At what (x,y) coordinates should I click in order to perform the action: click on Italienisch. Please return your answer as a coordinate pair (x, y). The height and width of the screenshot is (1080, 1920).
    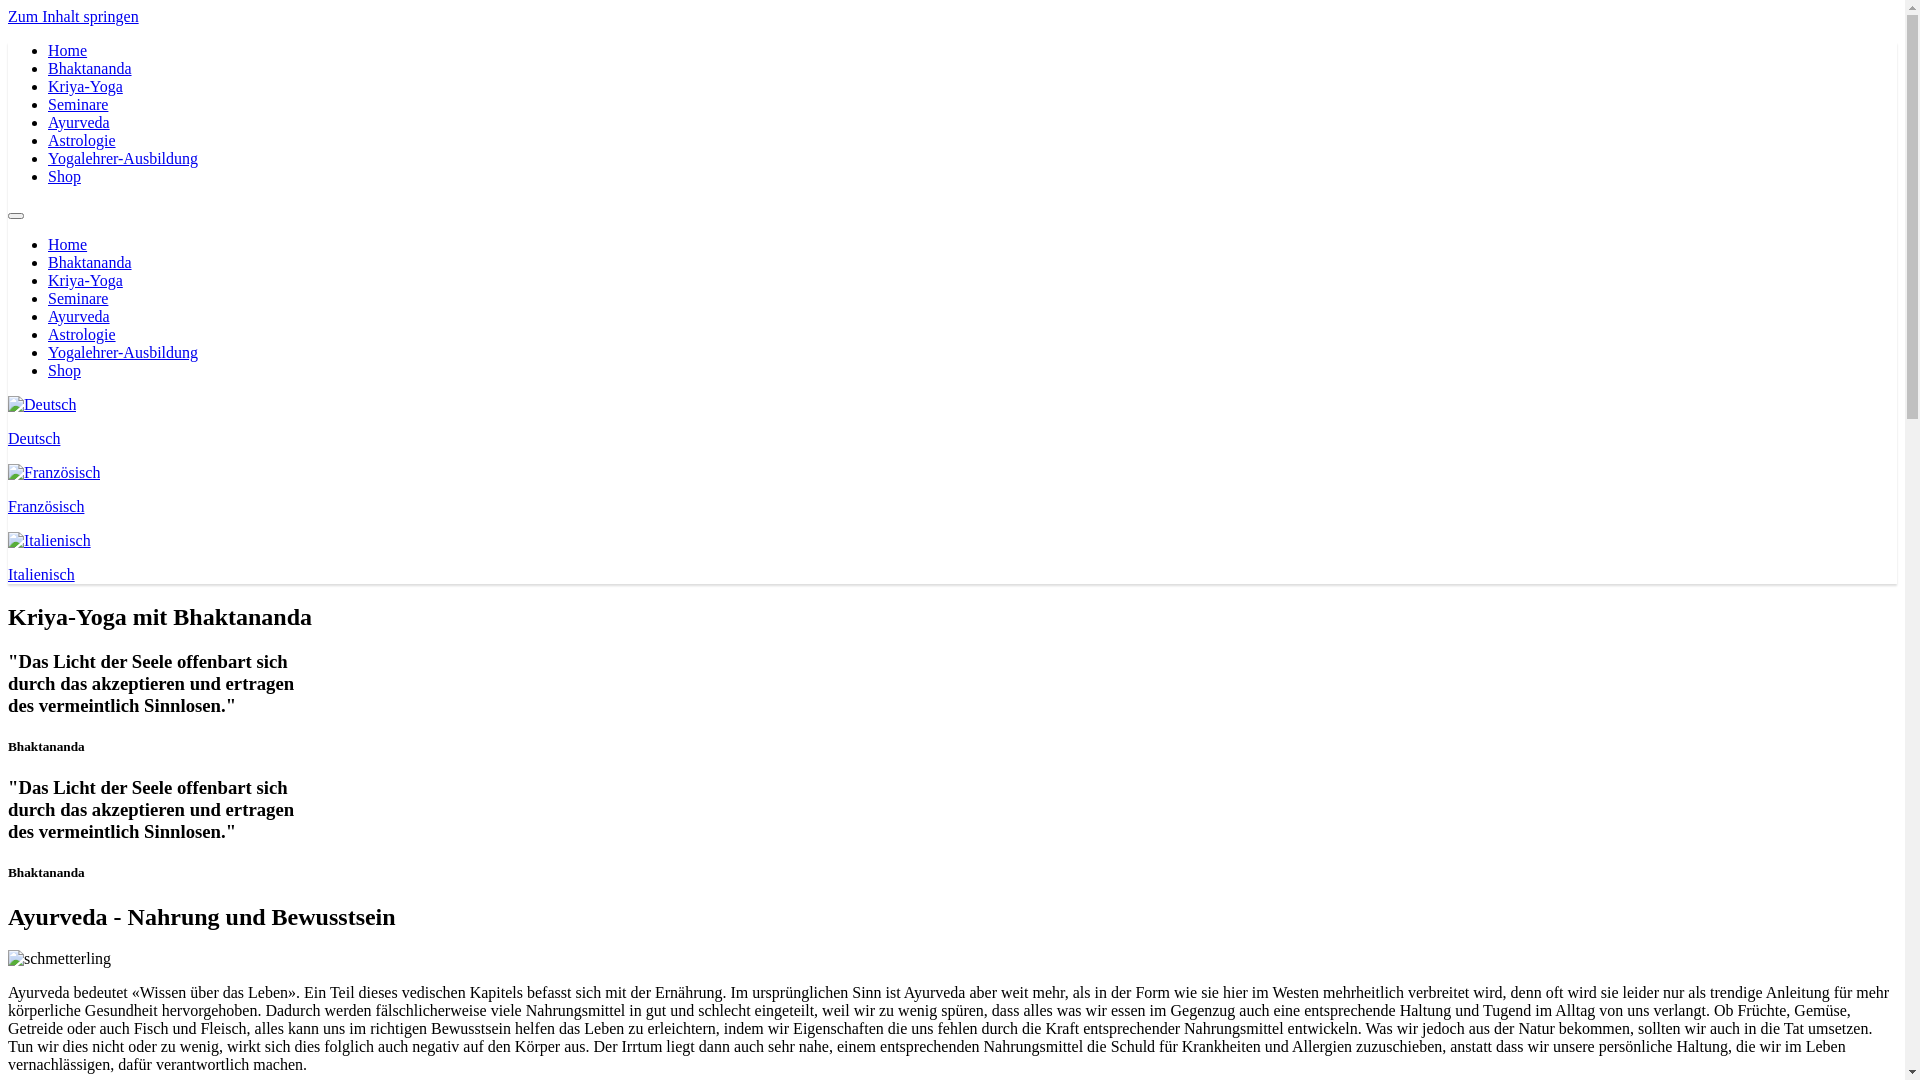
    Looking at the image, I should click on (952, 558).